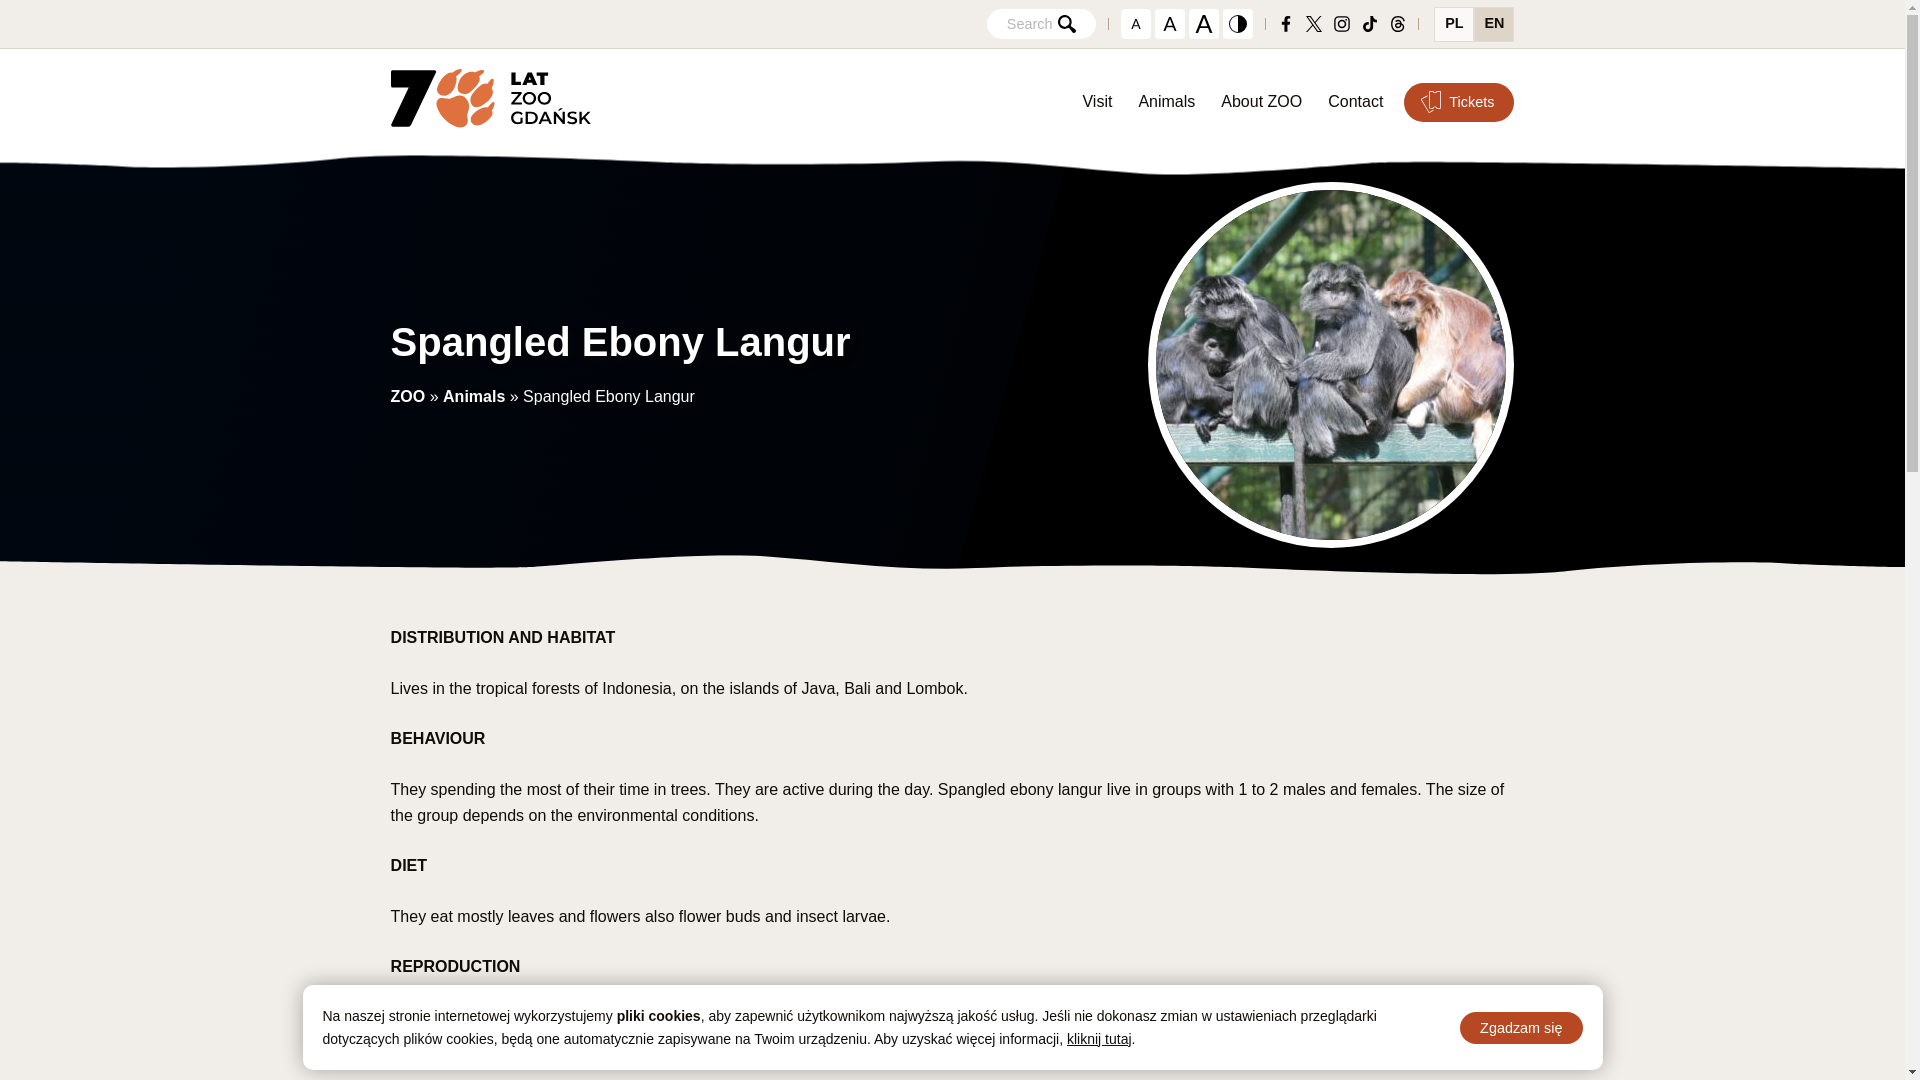  What do you see at coordinates (1314, 24) in the screenshot?
I see `ZOO X` at bounding box center [1314, 24].